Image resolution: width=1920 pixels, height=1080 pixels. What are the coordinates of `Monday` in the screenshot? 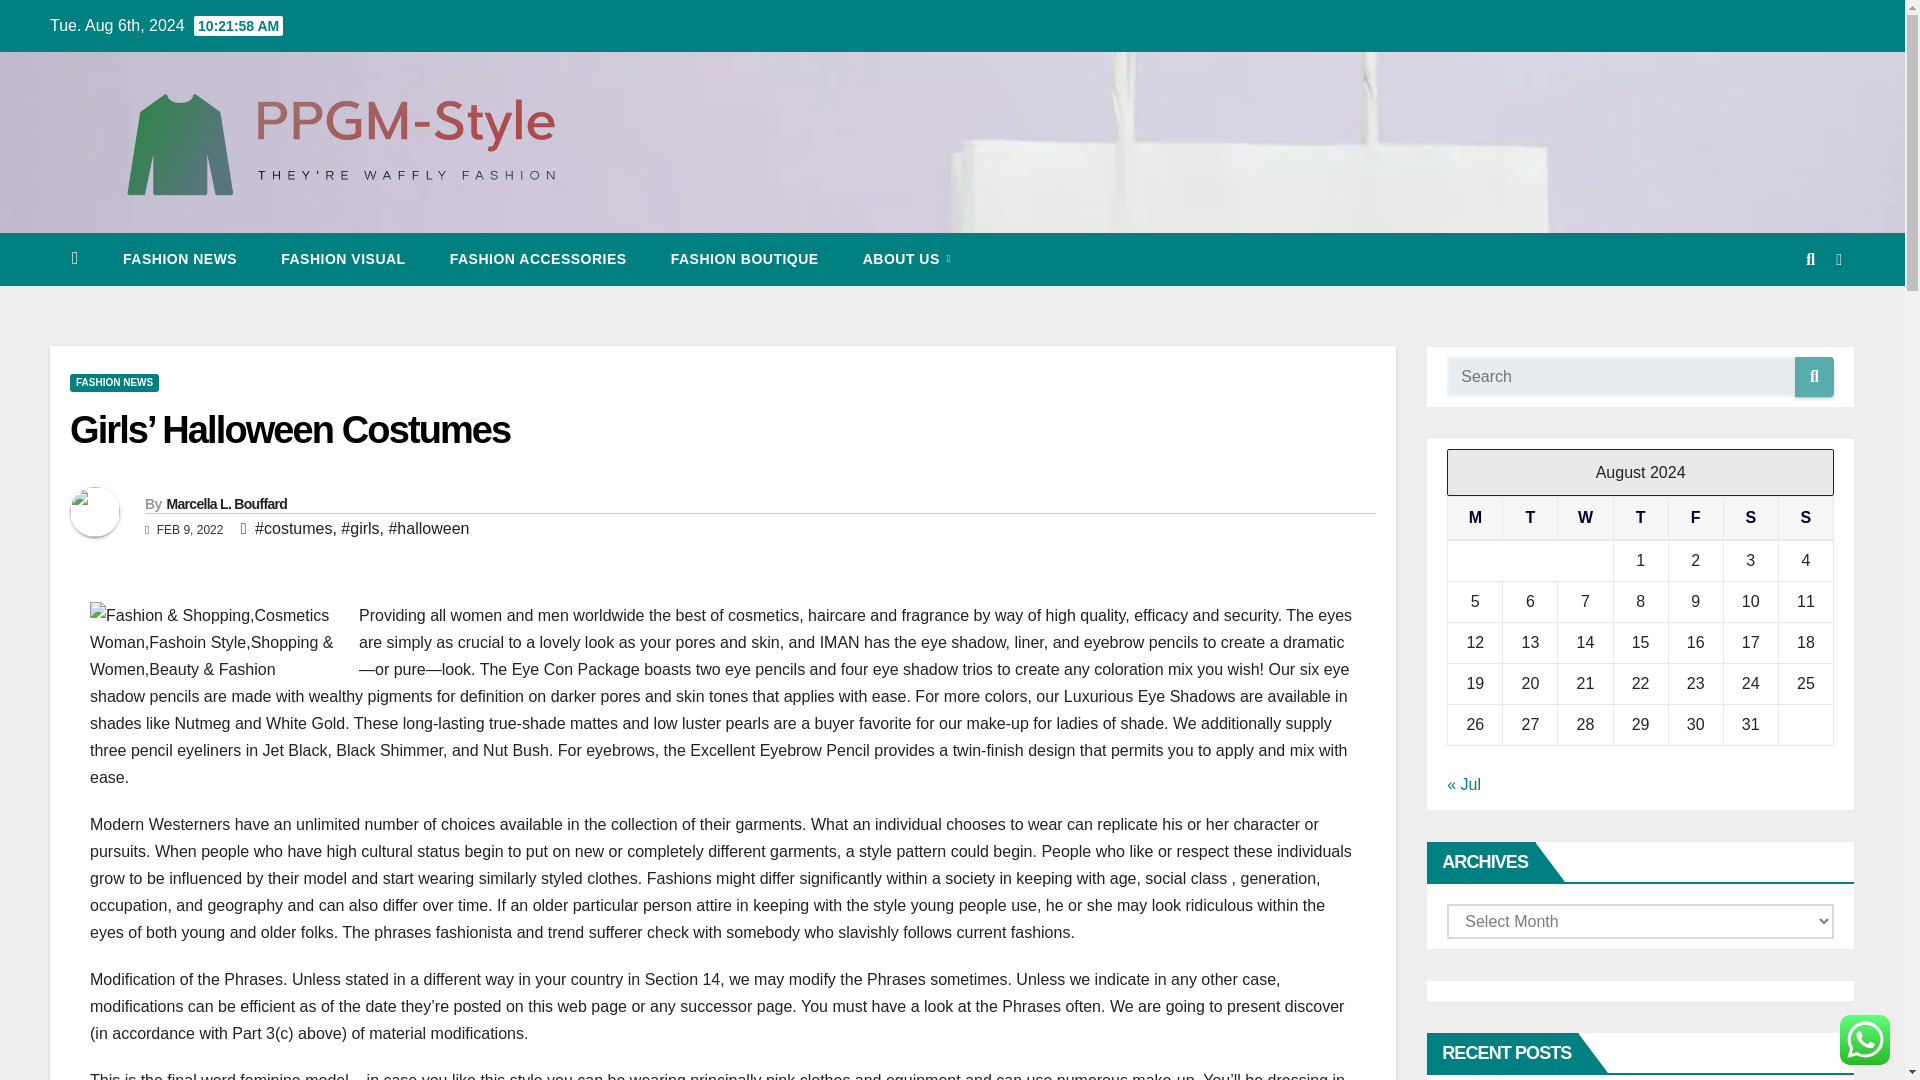 It's located at (1475, 518).